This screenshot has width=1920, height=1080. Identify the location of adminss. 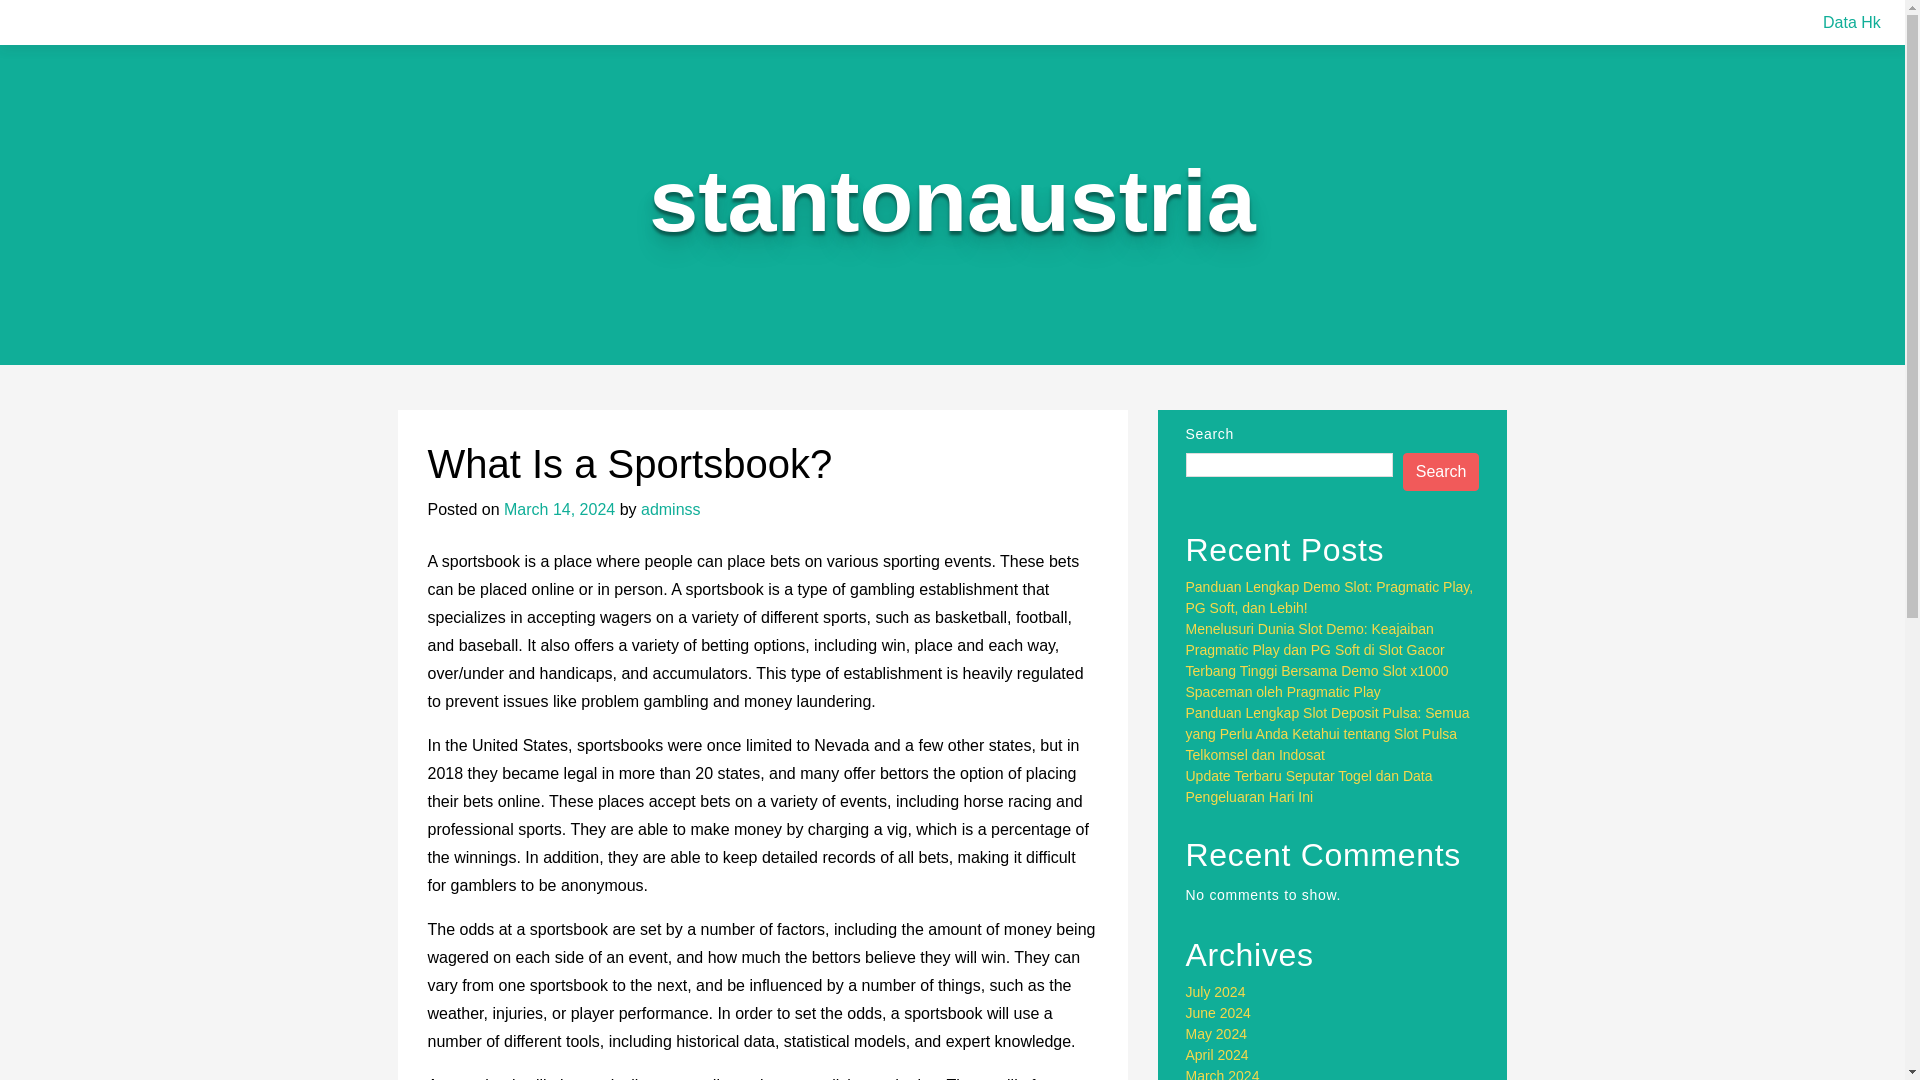
(670, 510).